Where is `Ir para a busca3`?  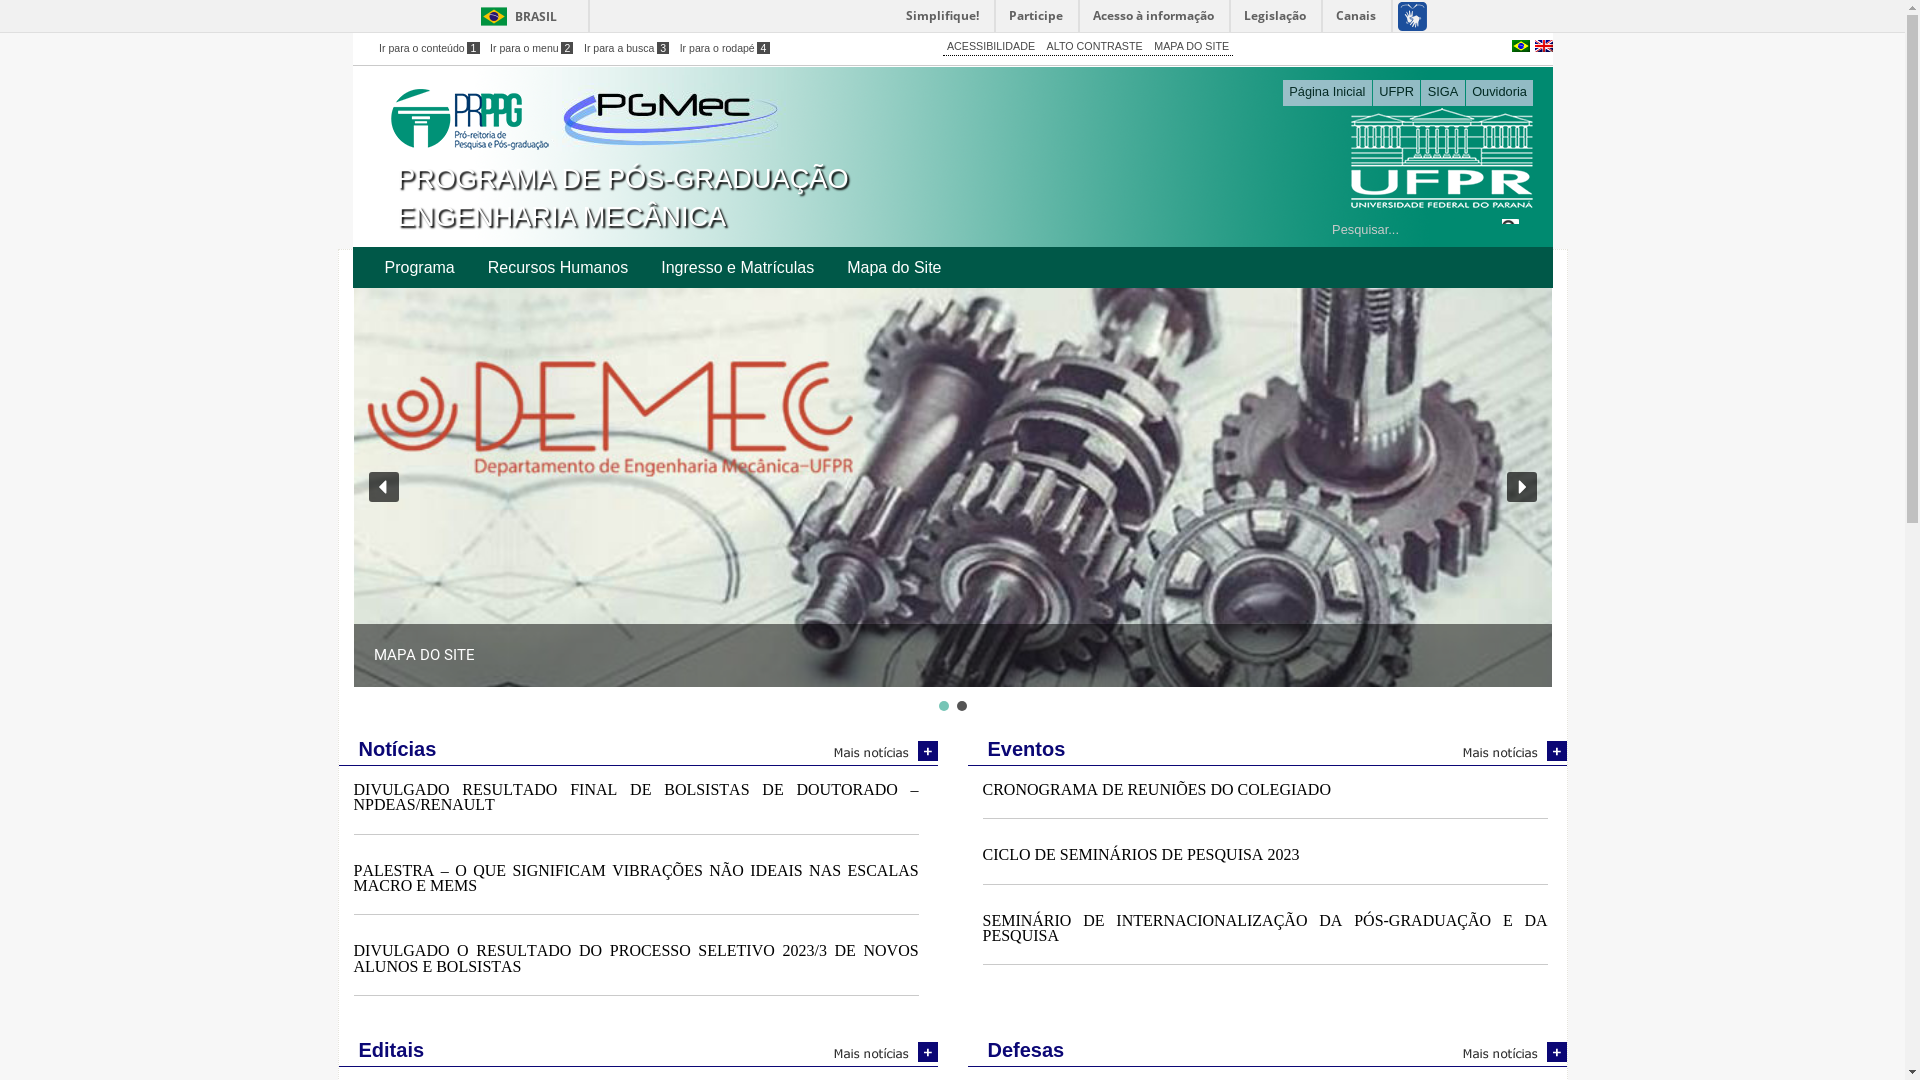
Ir para a busca3 is located at coordinates (626, 48).